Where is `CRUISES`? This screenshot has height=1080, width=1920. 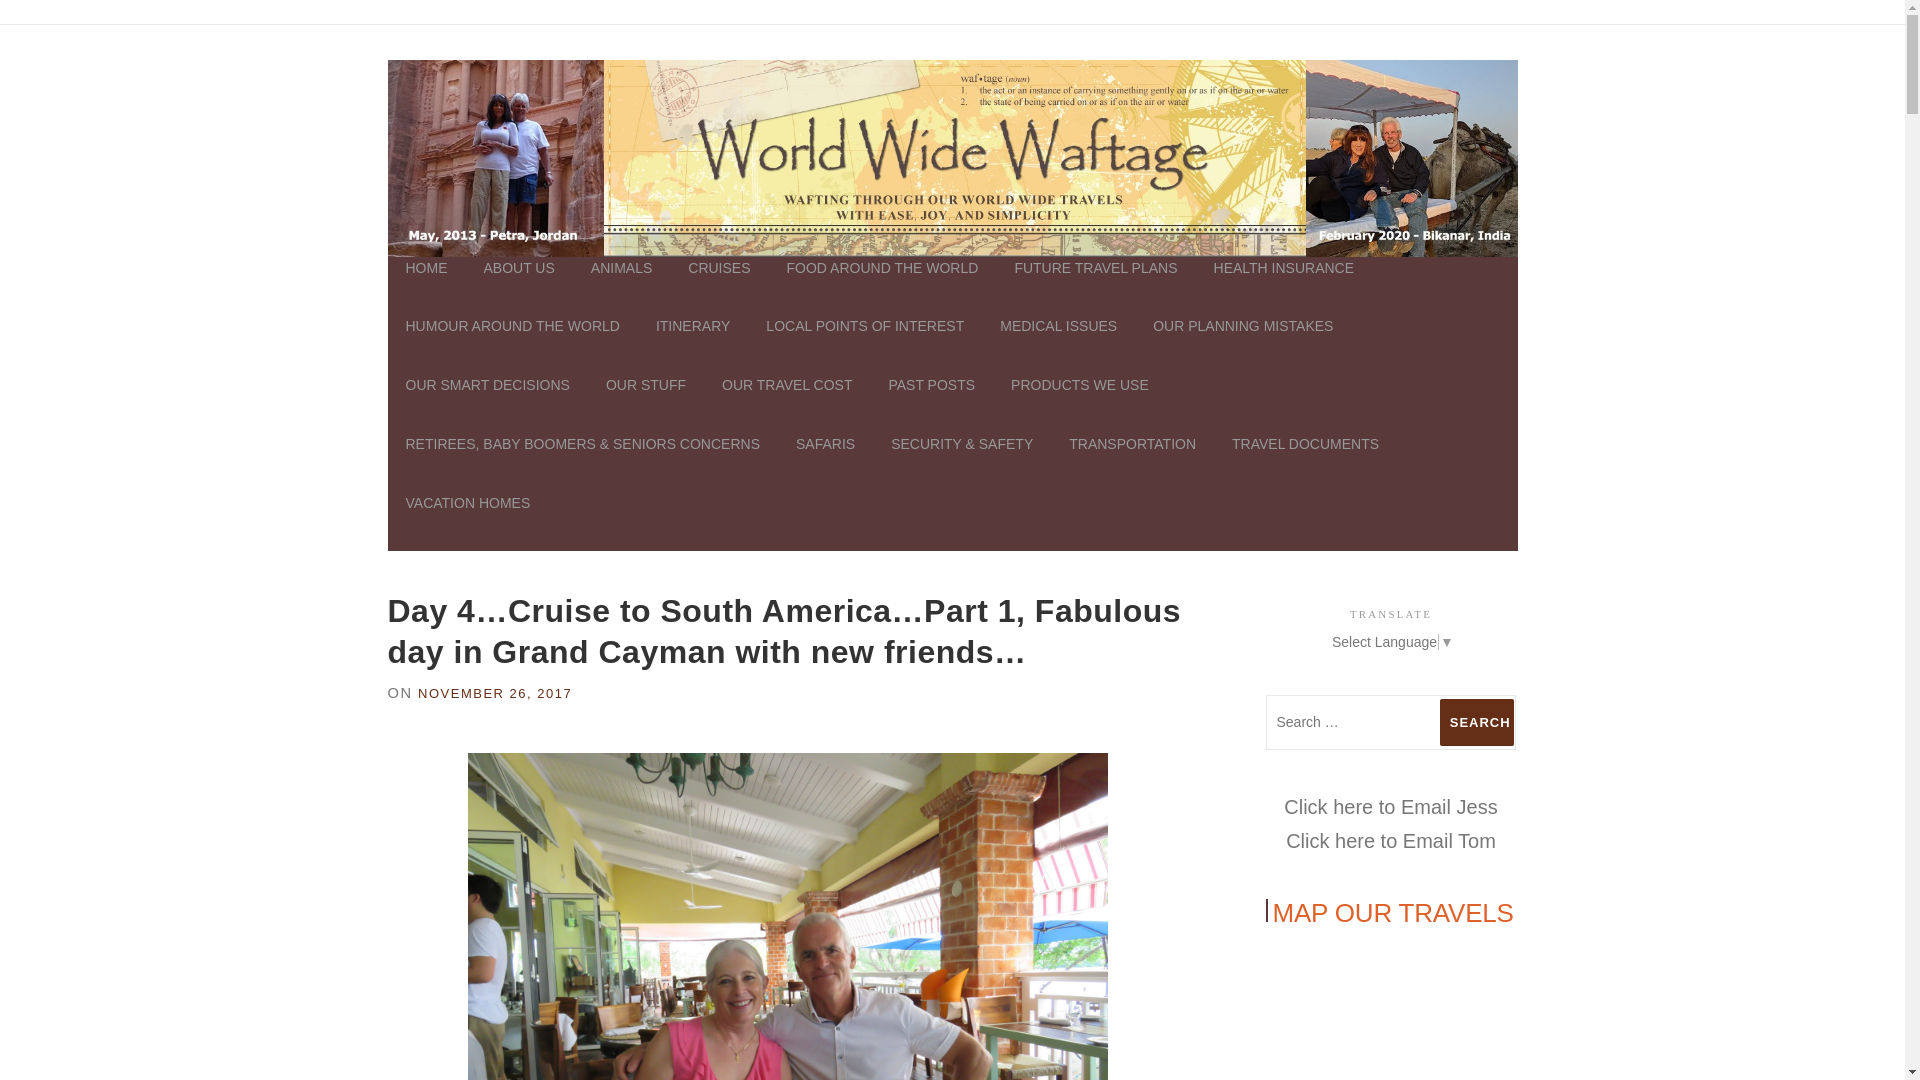
CRUISES is located at coordinates (719, 286).